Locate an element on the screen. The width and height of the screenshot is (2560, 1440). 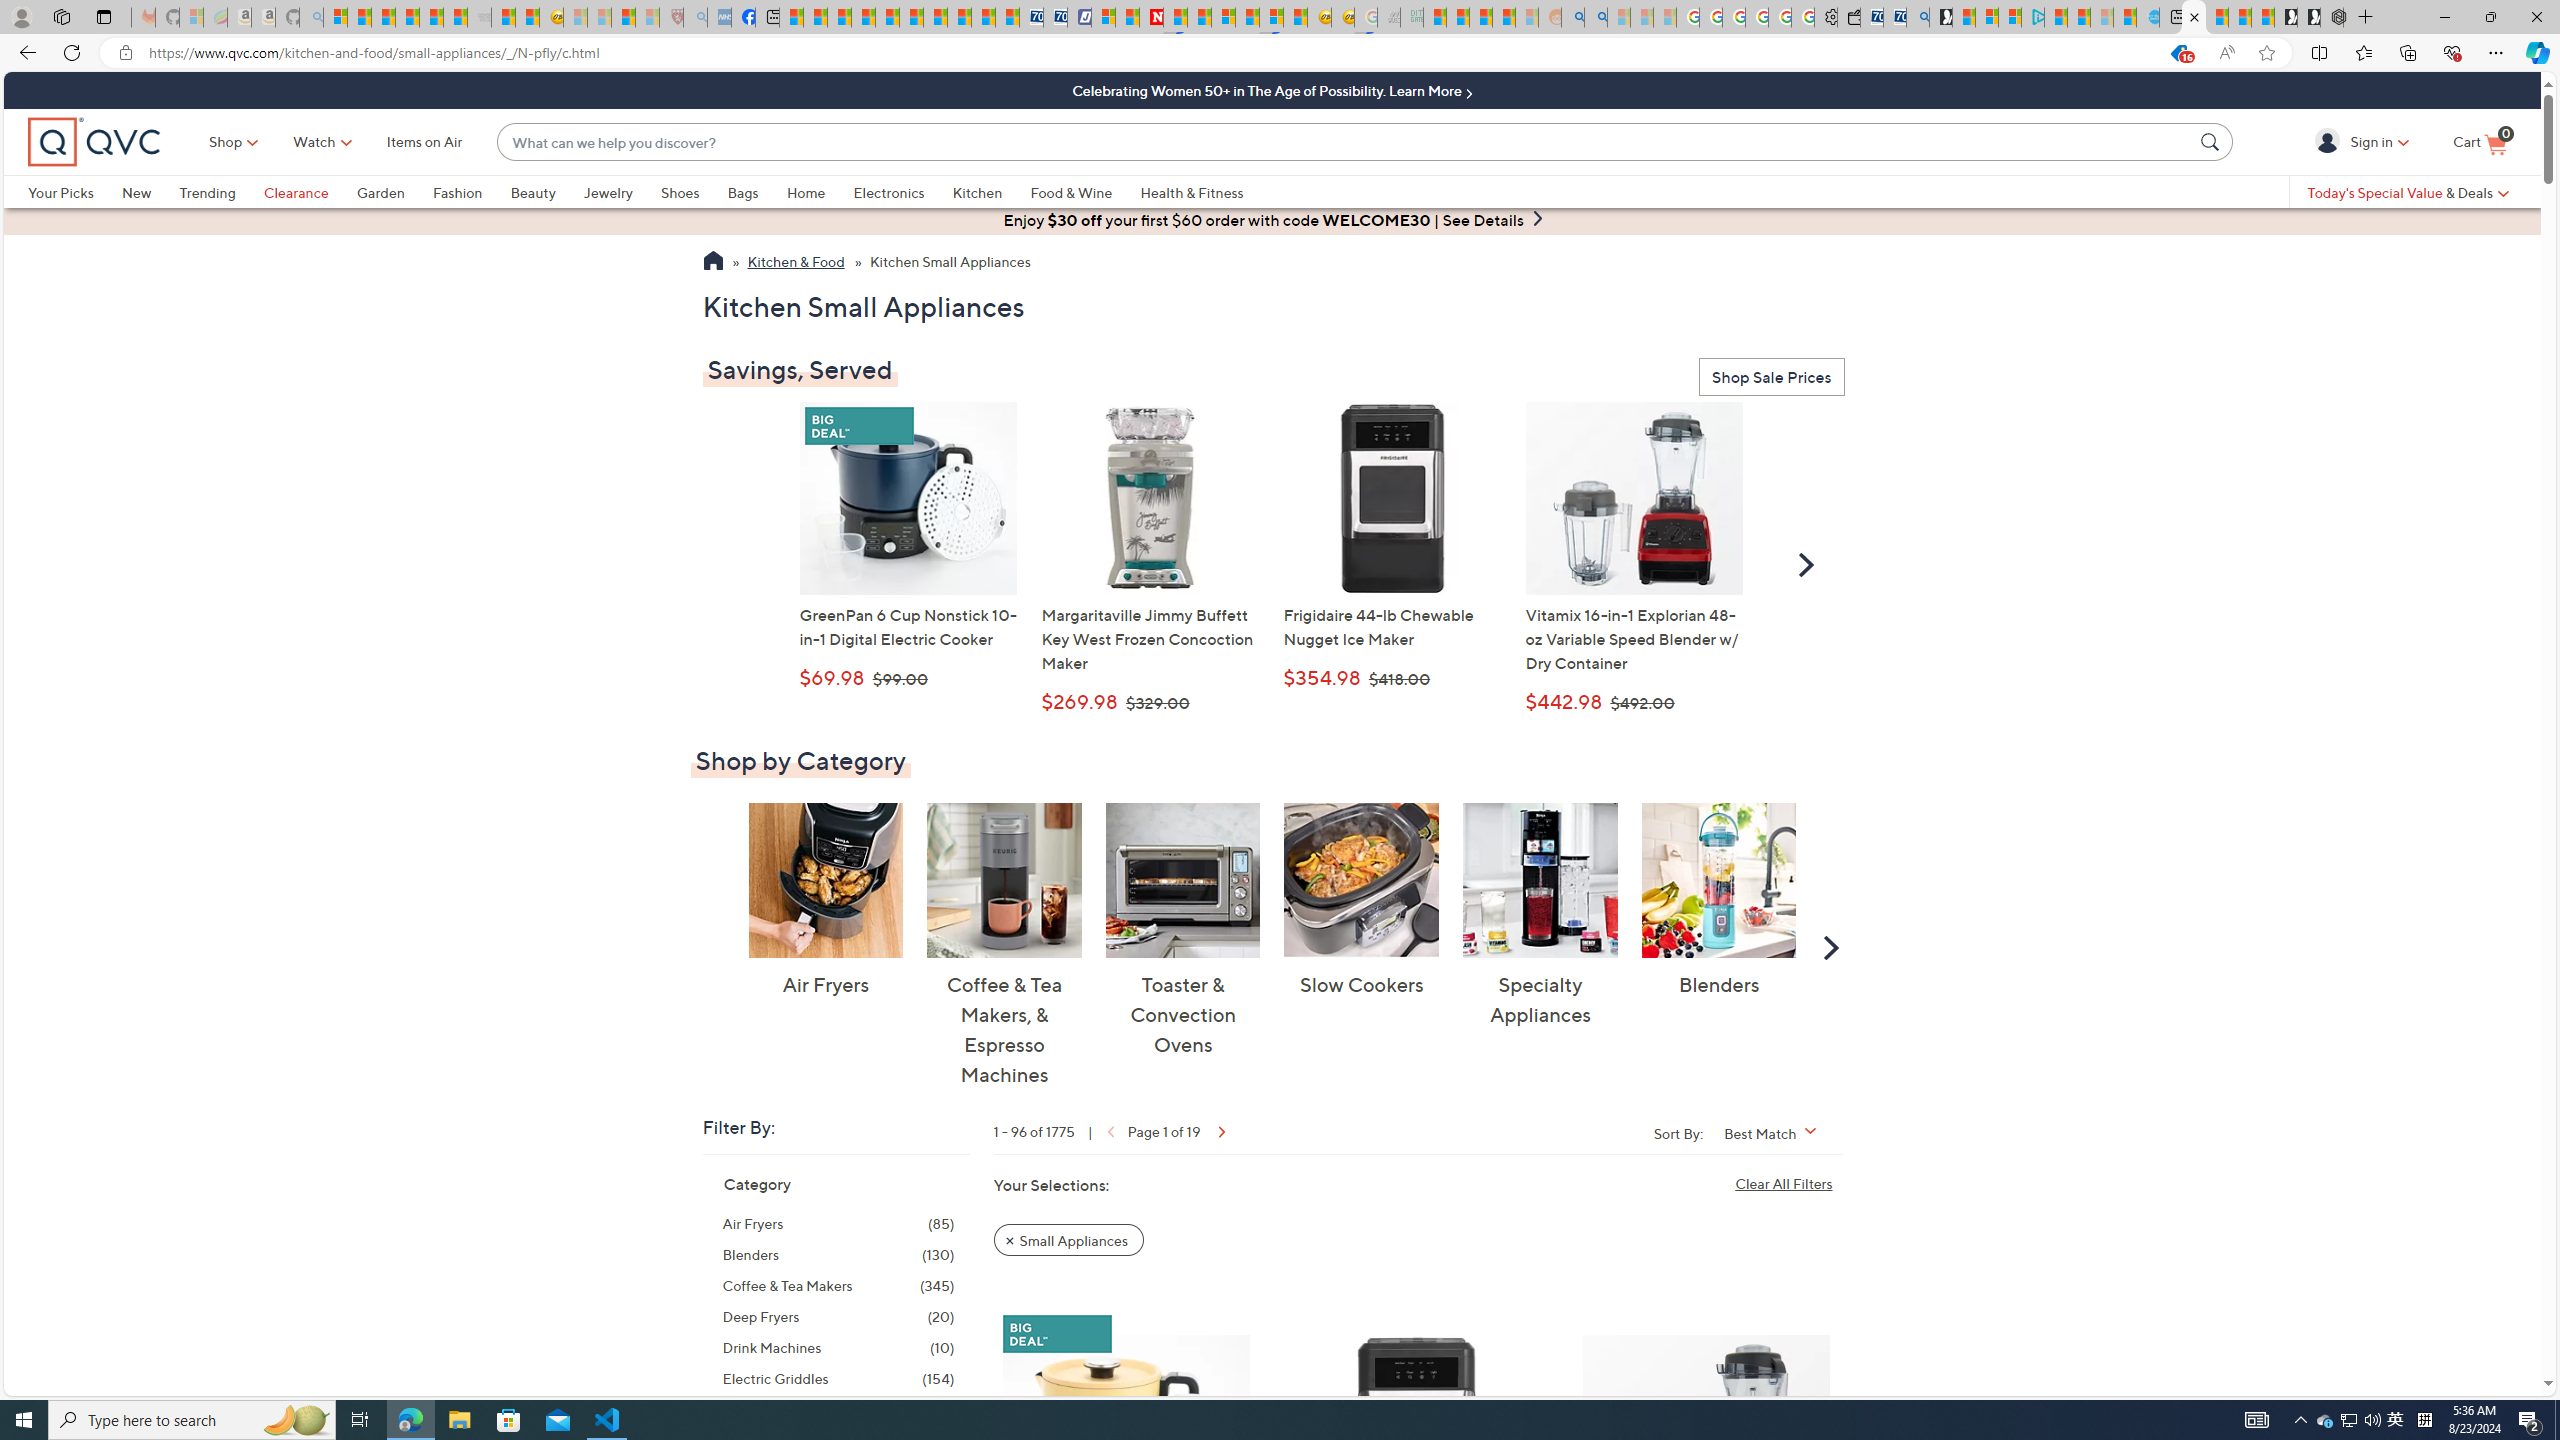
Jewelry is located at coordinates (622, 192).